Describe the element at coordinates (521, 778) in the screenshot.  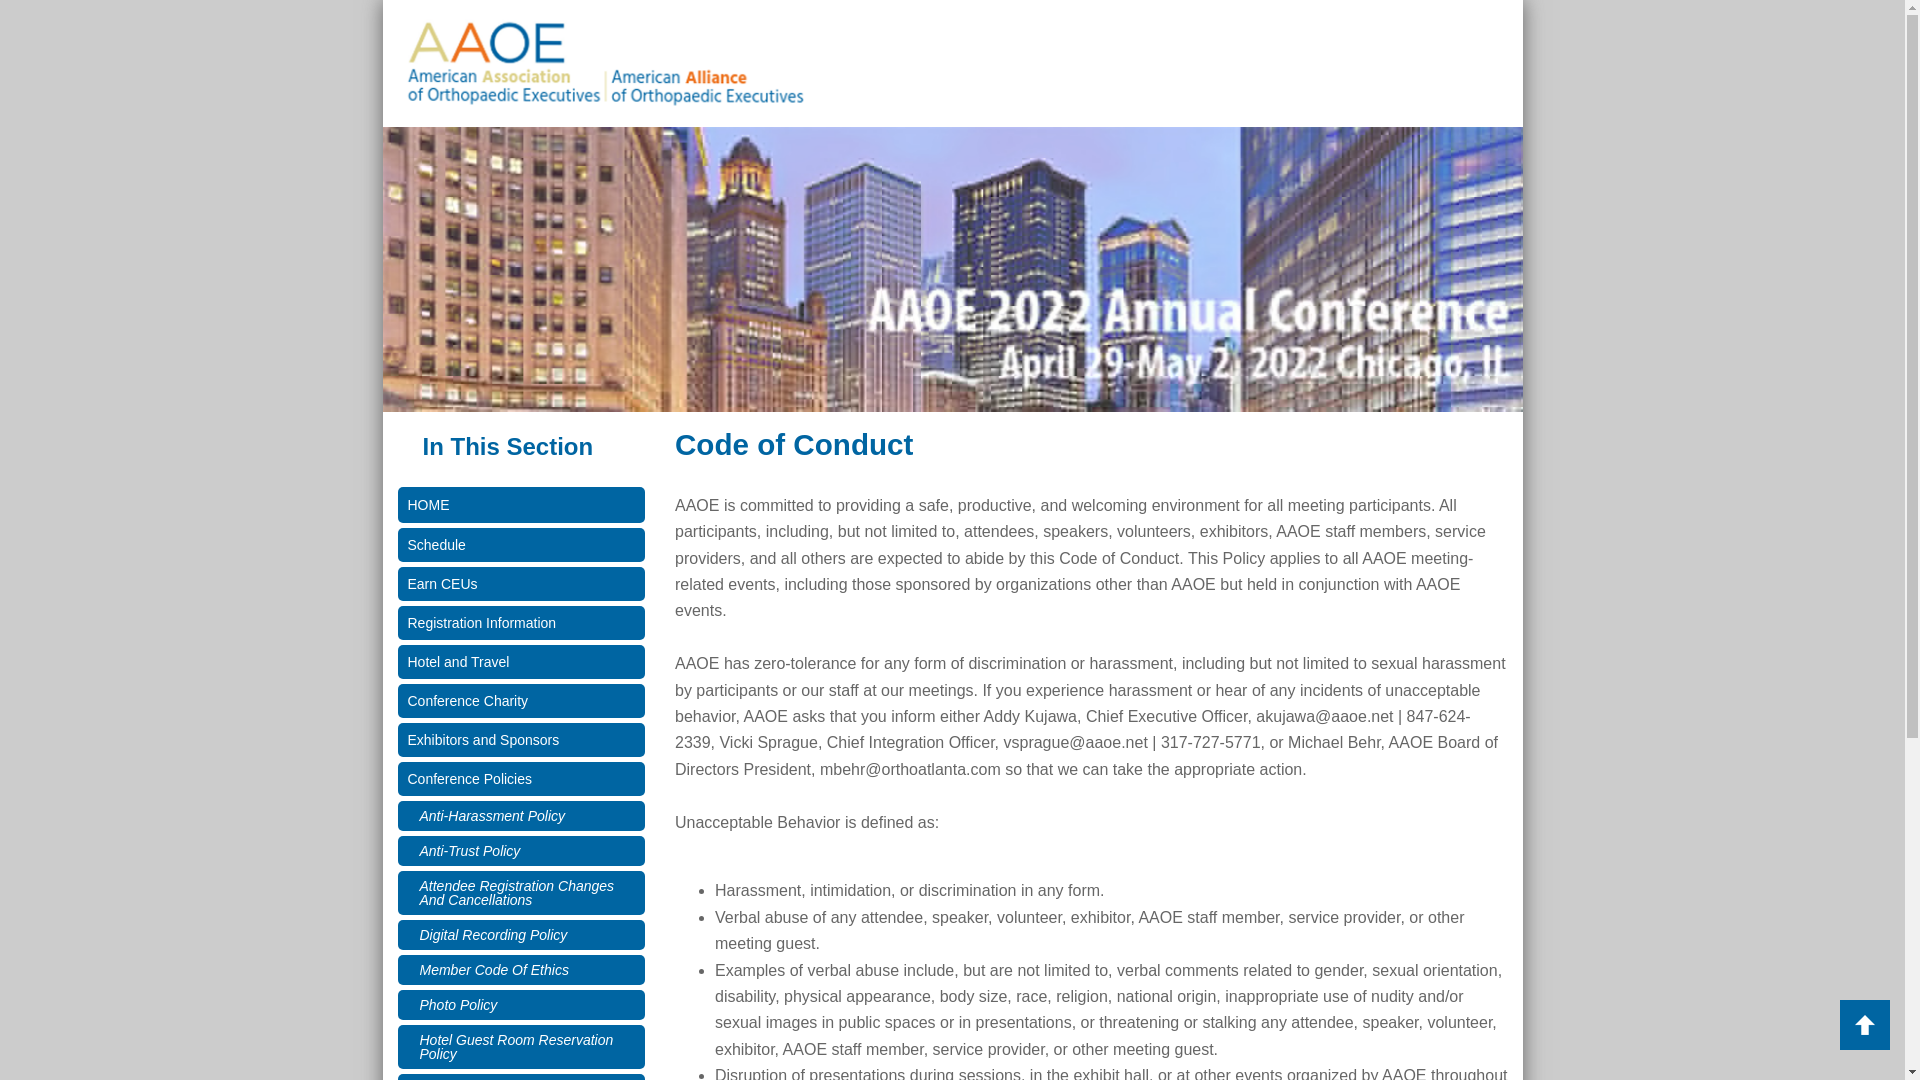
I see `Conference Policies` at that location.